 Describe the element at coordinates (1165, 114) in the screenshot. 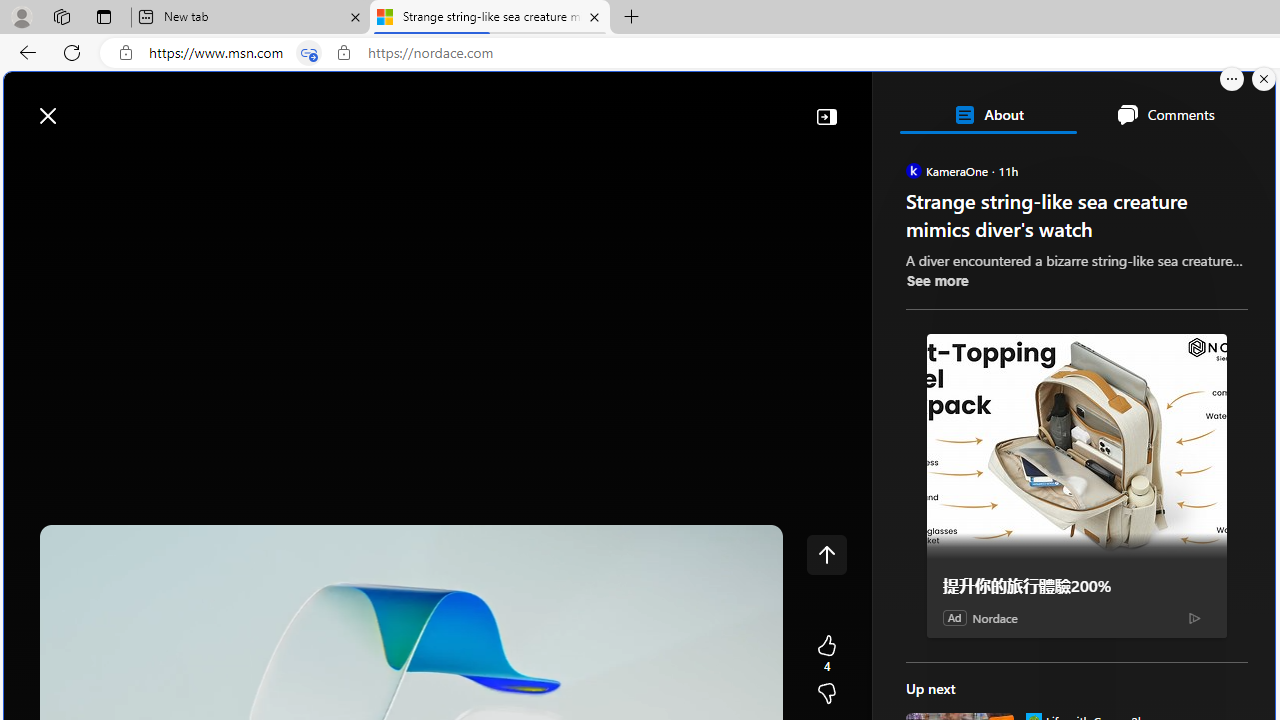

I see `Comments` at that location.